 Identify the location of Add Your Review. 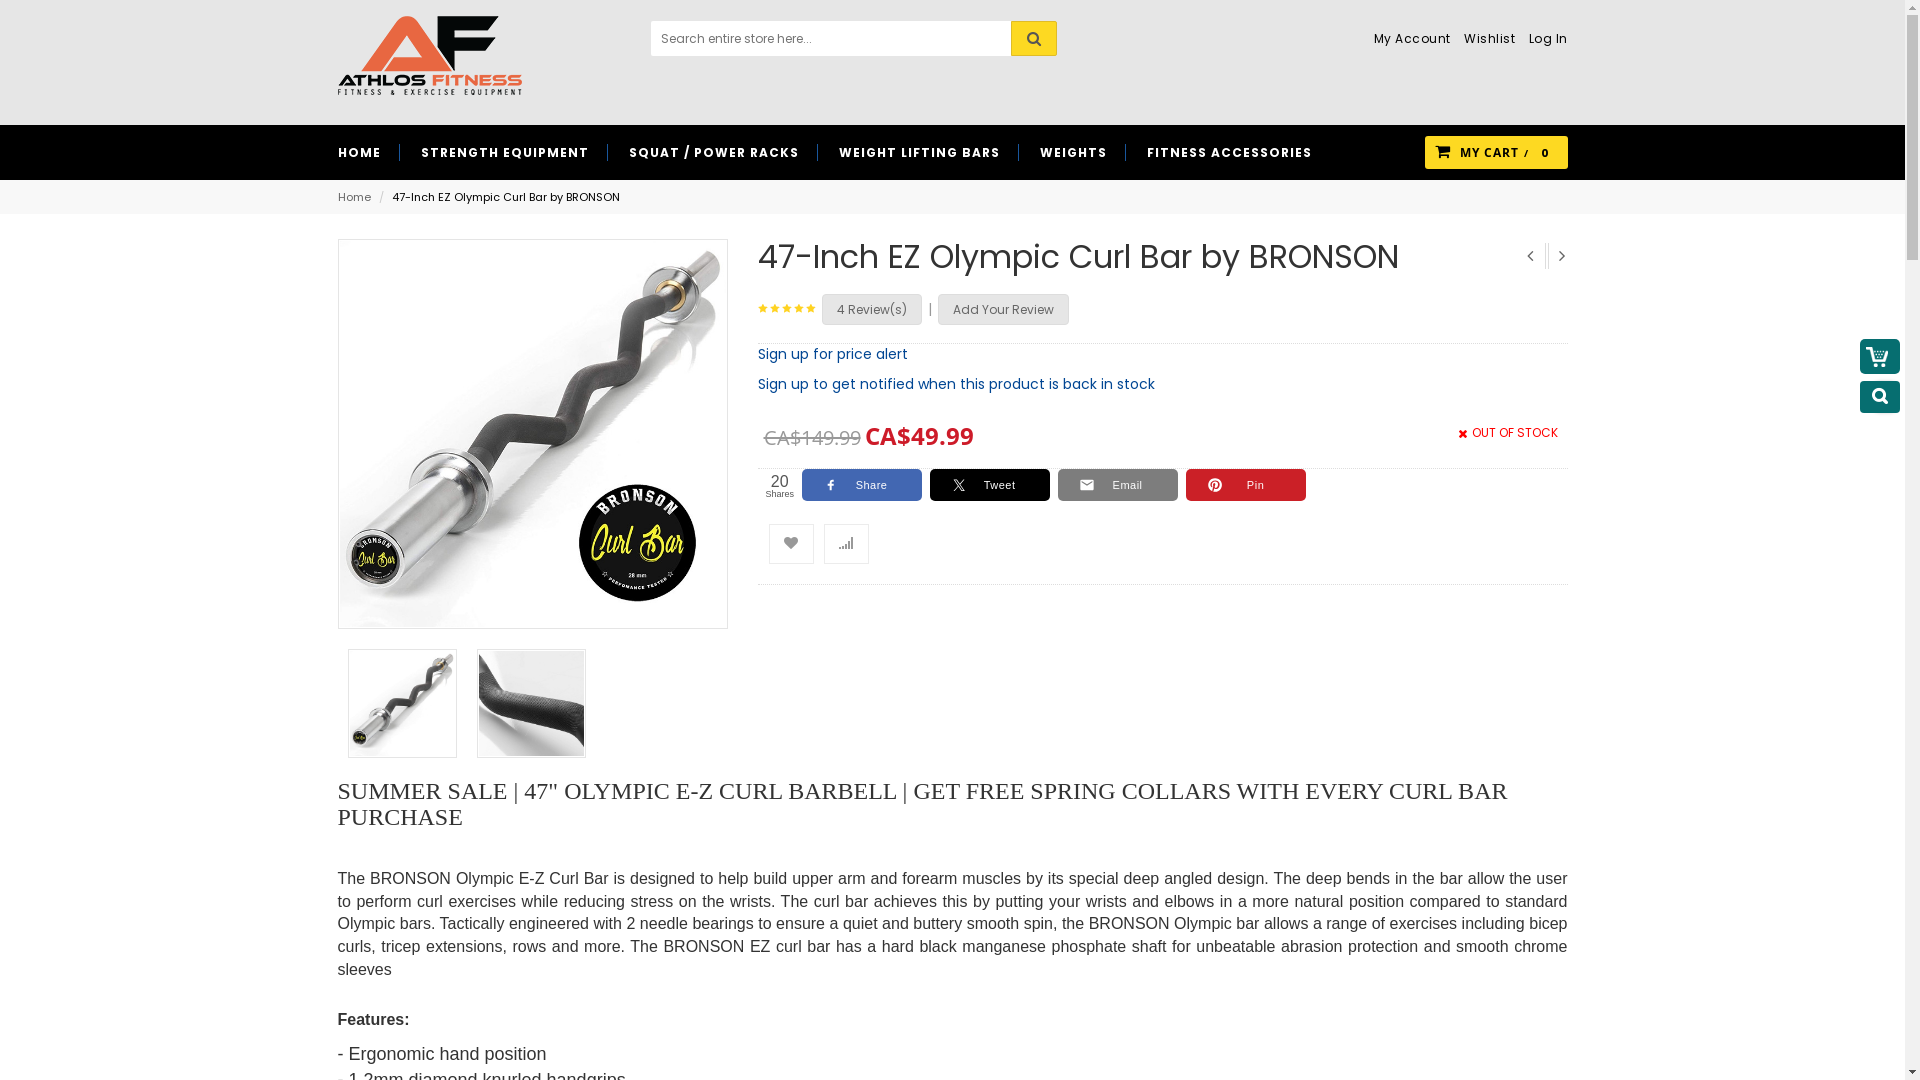
(1004, 310).